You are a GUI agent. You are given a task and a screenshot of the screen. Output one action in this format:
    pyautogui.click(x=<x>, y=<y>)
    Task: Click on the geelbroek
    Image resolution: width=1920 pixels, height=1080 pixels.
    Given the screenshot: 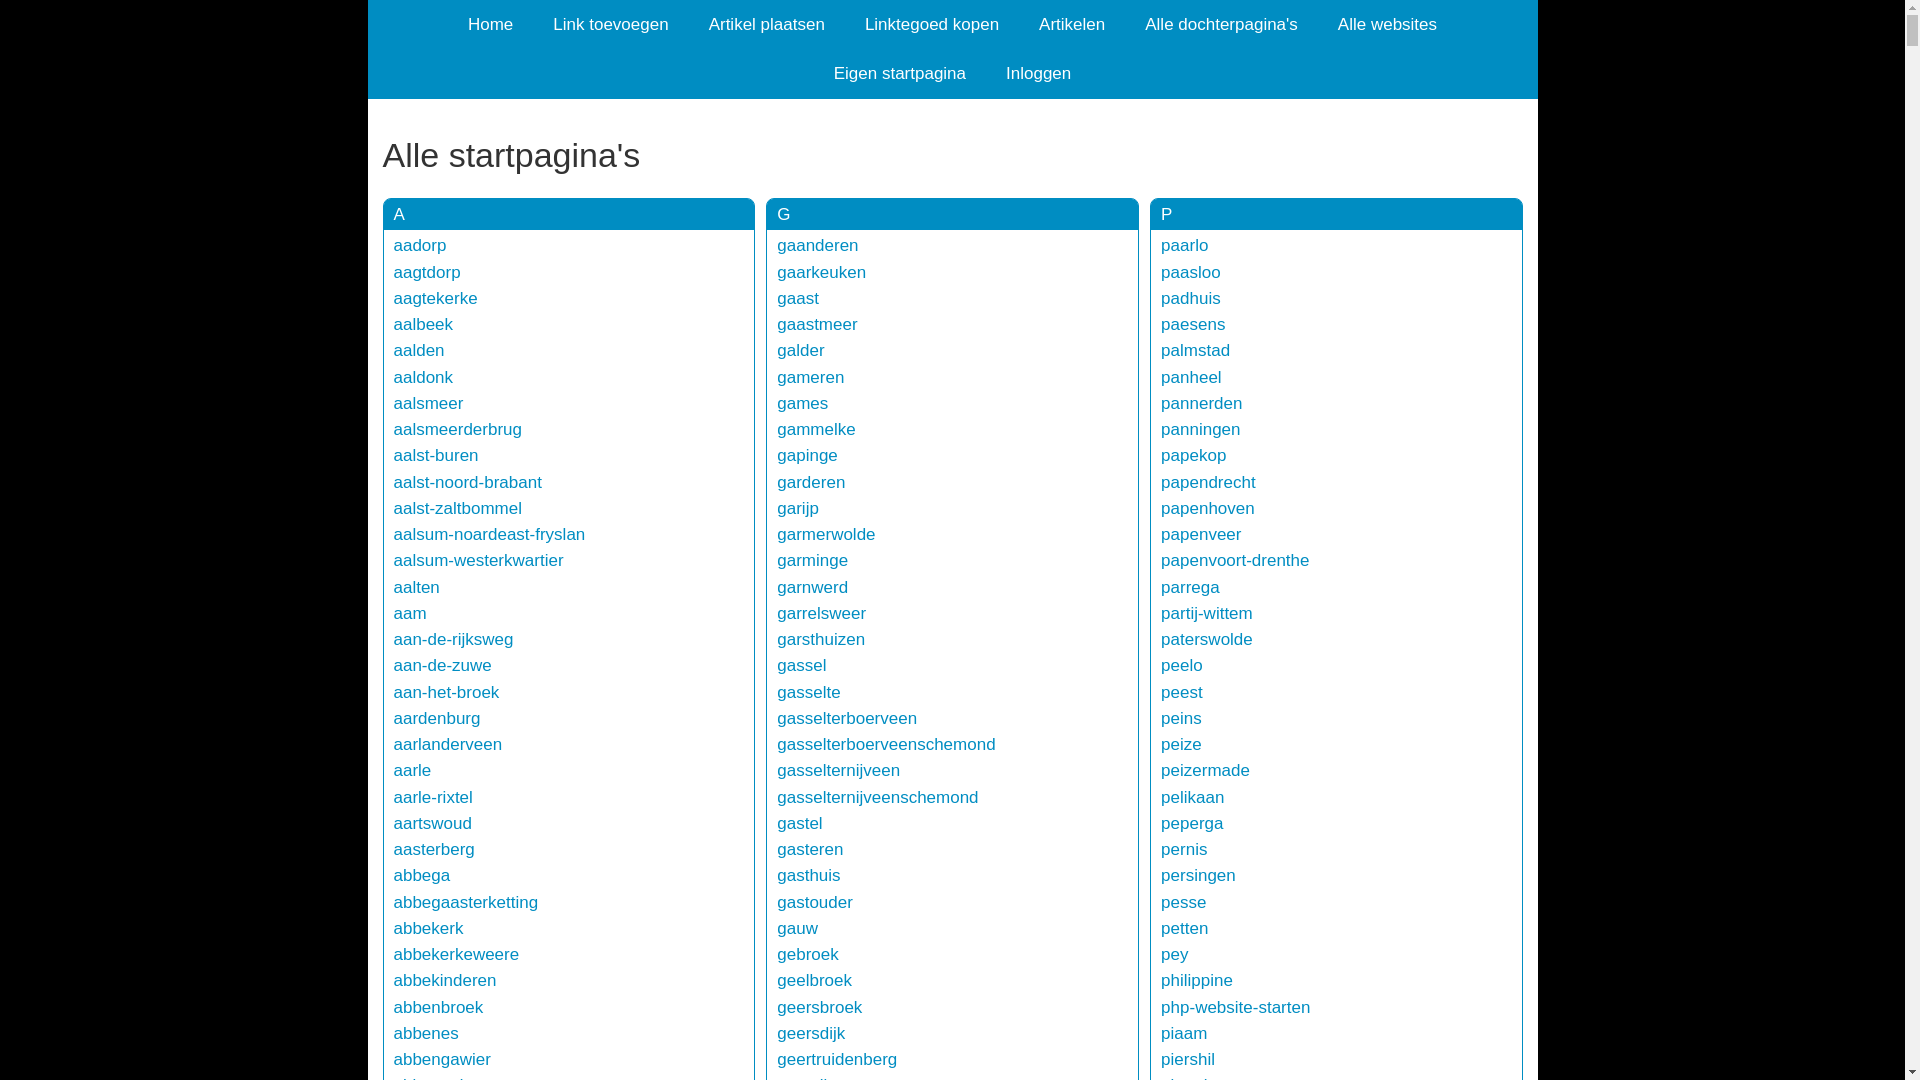 What is the action you would take?
    pyautogui.click(x=814, y=980)
    